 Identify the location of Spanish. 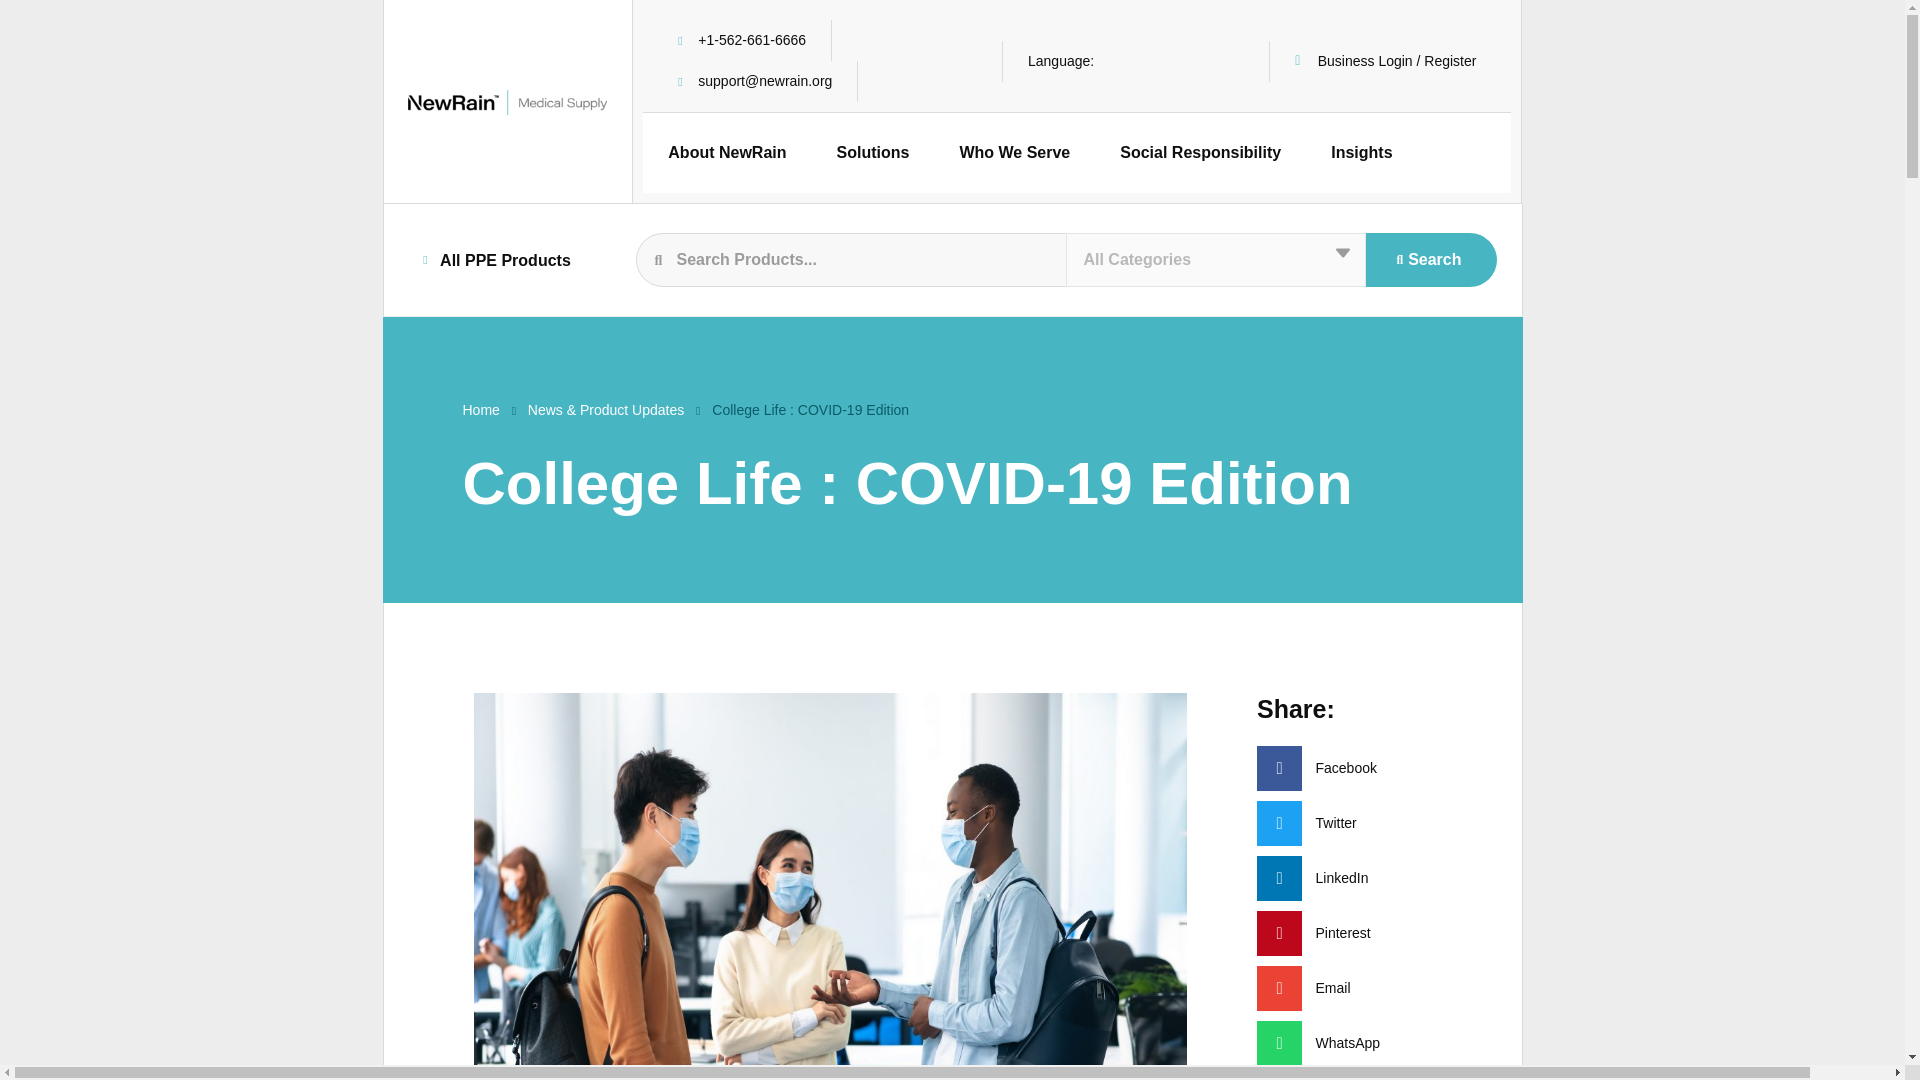
(1220, 60).